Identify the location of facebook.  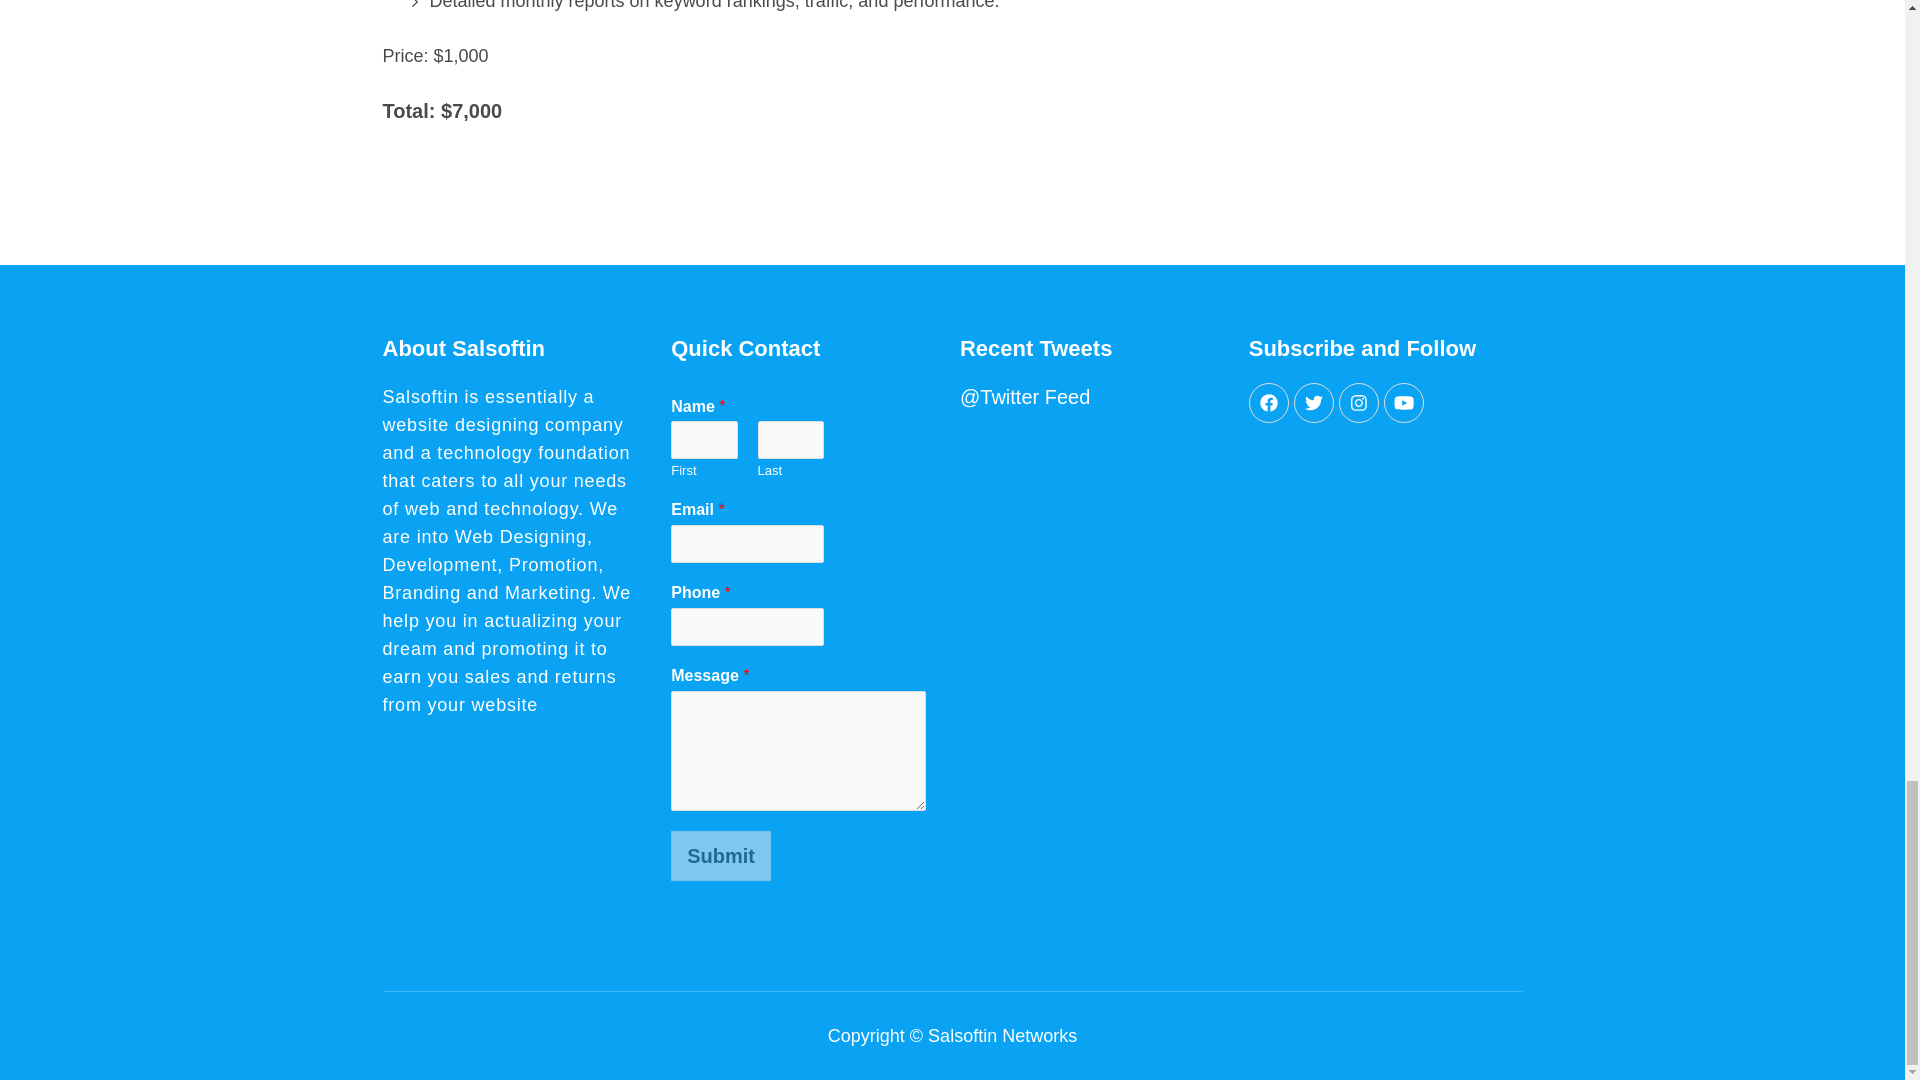
(1268, 403).